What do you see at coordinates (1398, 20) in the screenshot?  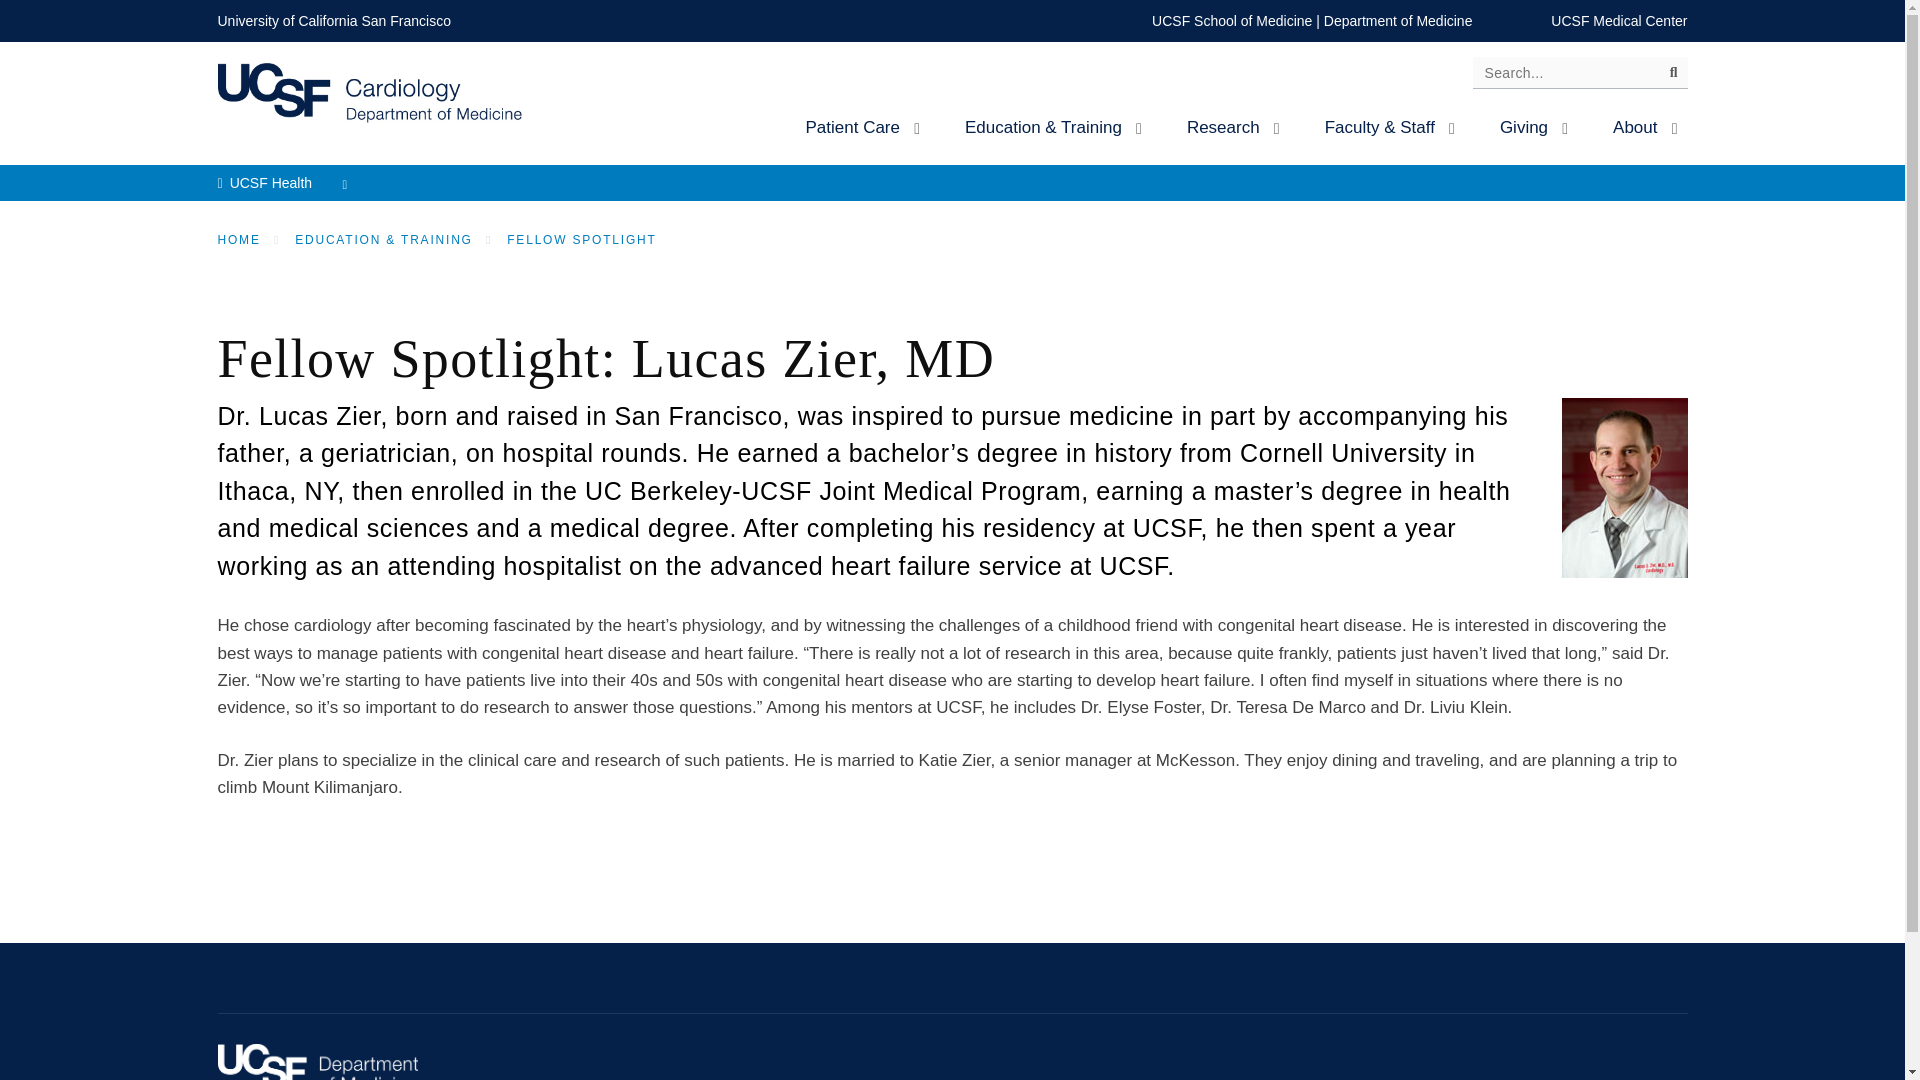 I see `Department of Medicine` at bounding box center [1398, 20].